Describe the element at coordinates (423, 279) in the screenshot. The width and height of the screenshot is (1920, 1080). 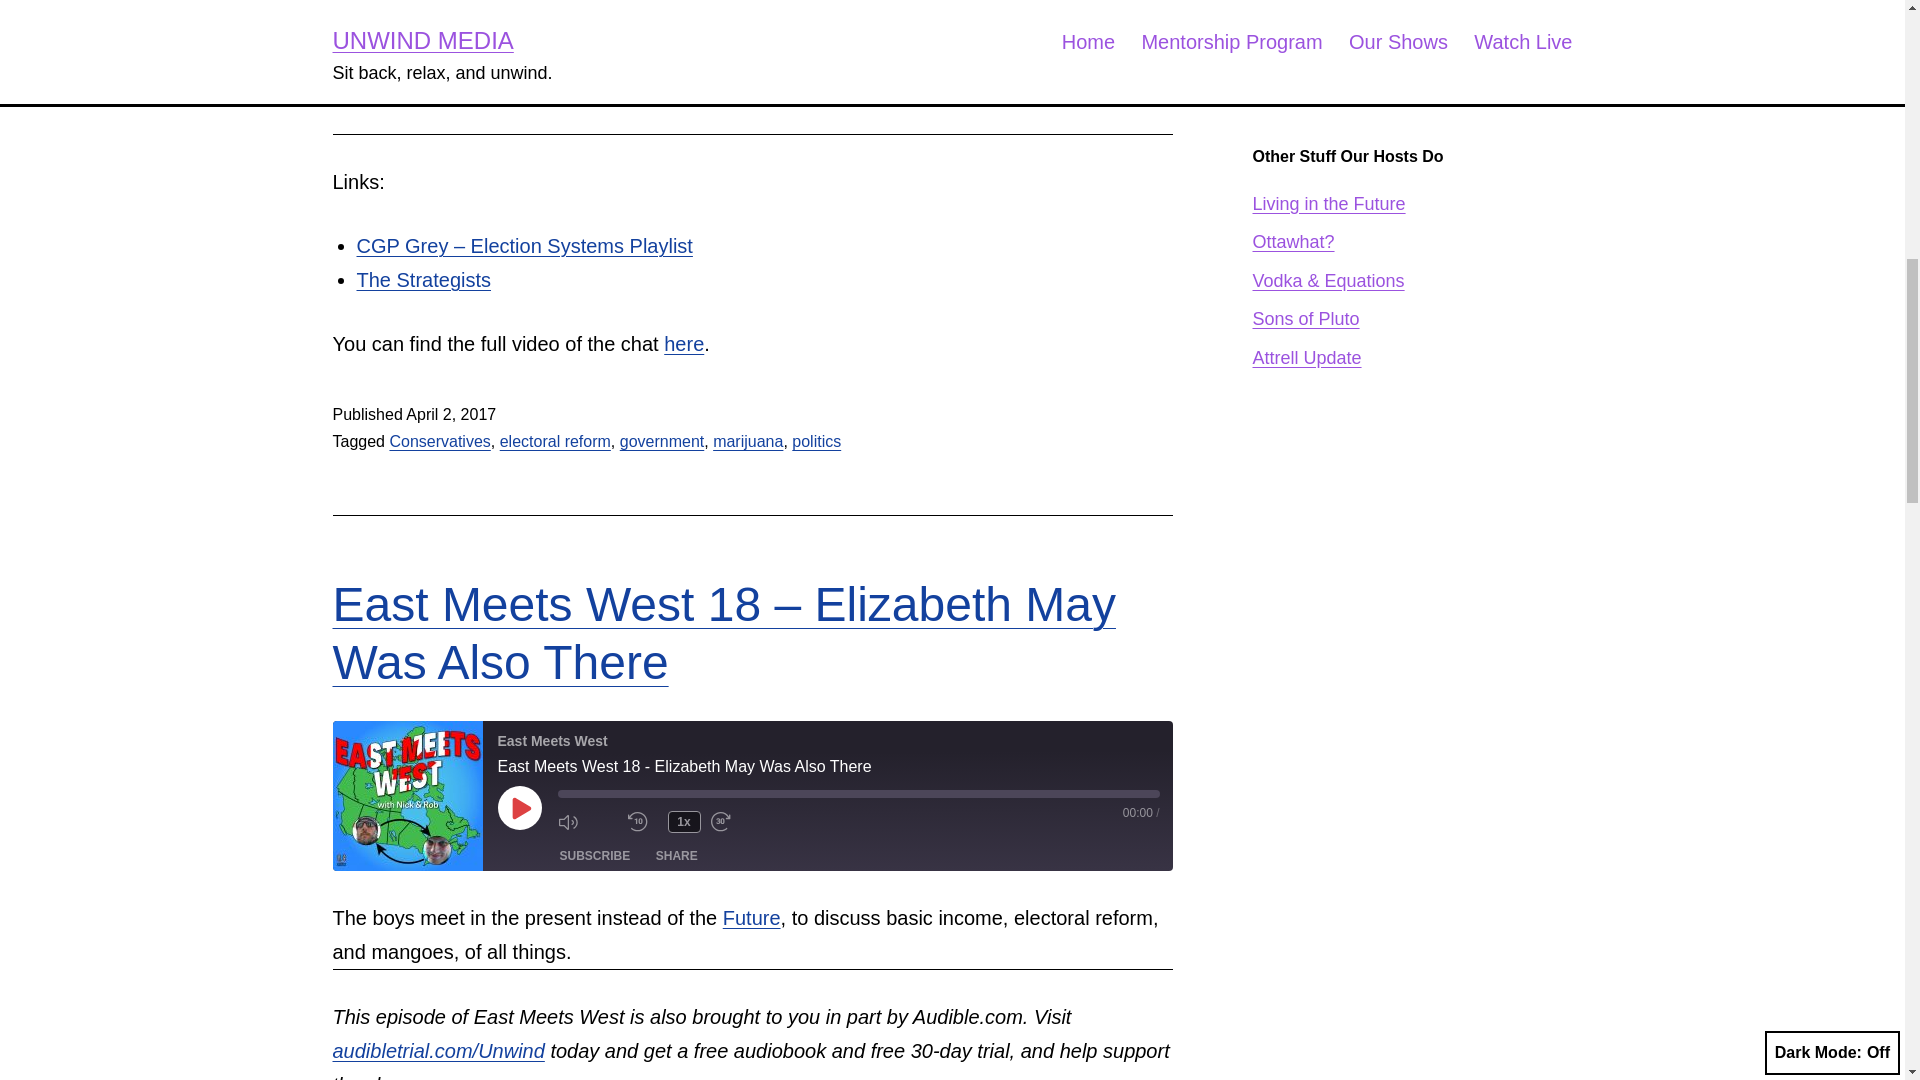
I see `The Strategists` at that location.